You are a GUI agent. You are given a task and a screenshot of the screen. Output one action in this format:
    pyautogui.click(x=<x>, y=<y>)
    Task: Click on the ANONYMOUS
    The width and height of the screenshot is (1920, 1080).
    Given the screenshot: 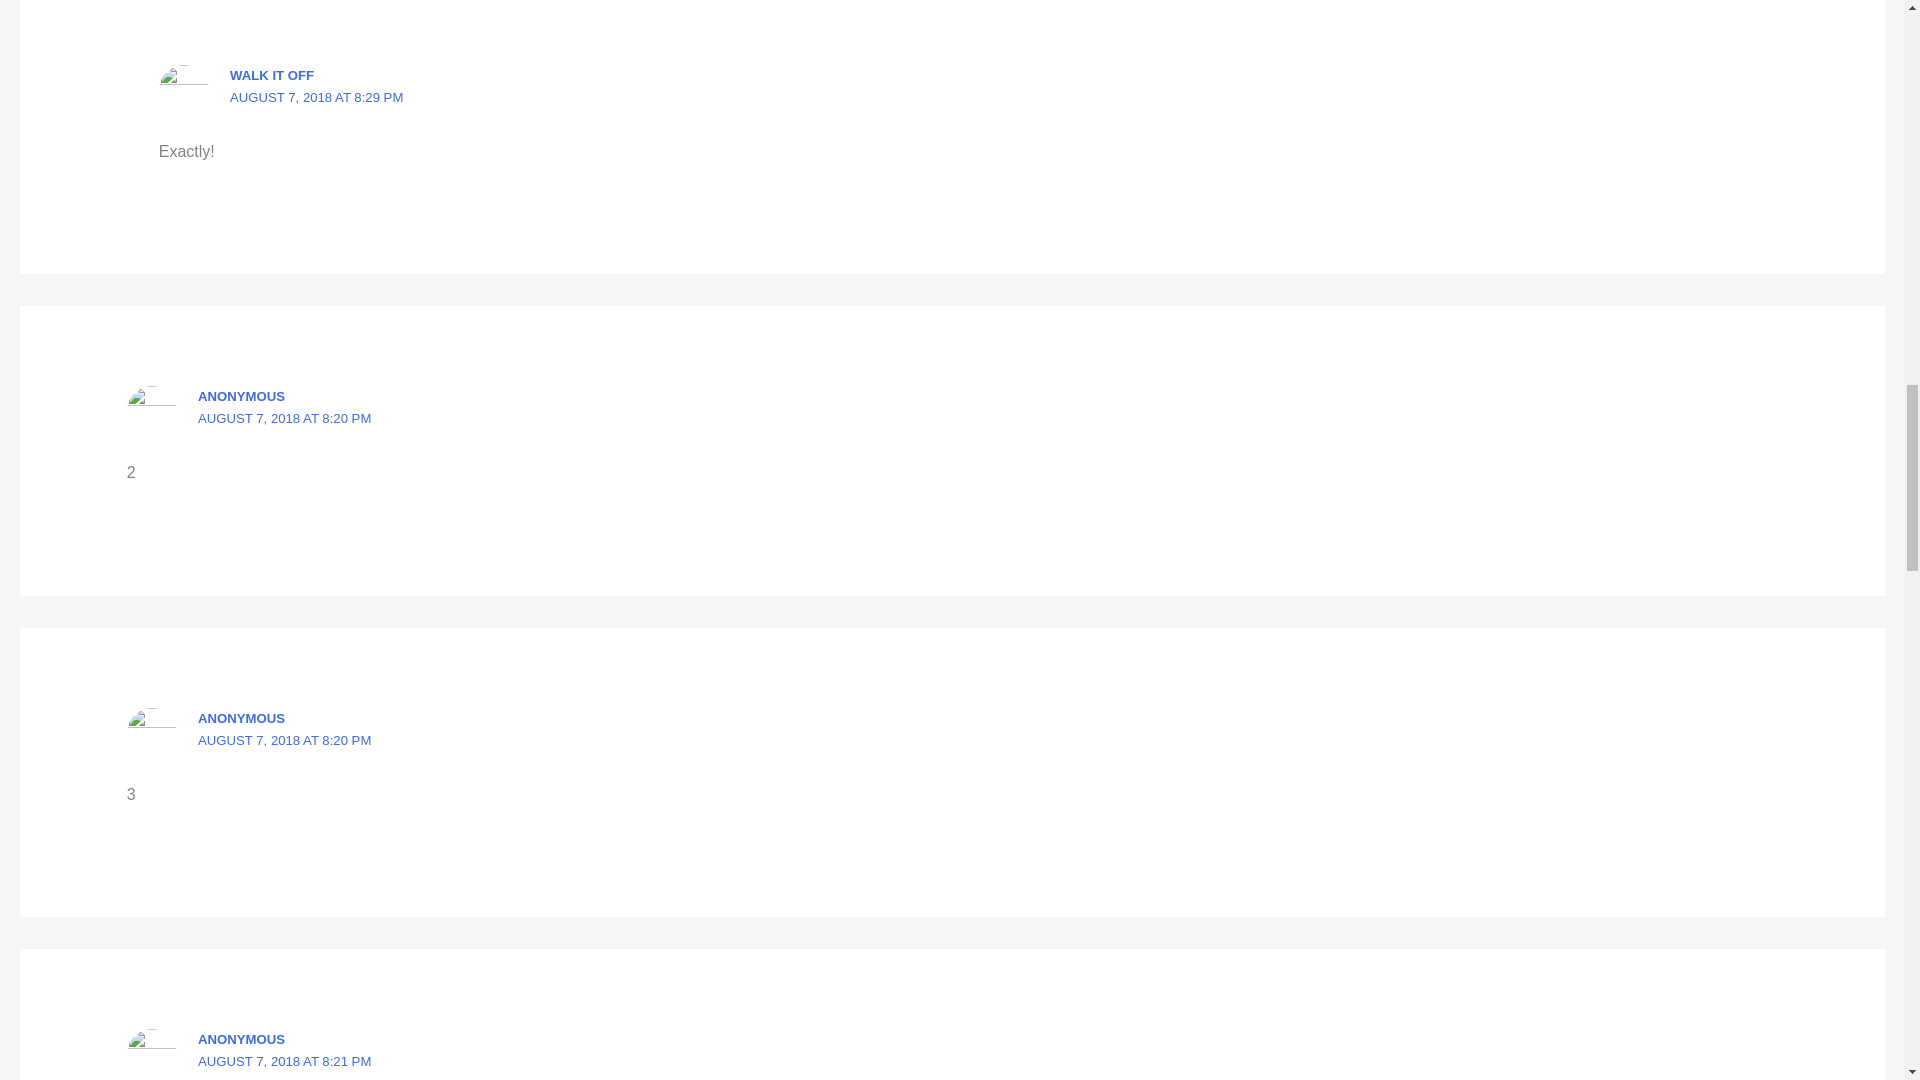 What is the action you would take?
    pyautogui.click(x=240, y=396)
    